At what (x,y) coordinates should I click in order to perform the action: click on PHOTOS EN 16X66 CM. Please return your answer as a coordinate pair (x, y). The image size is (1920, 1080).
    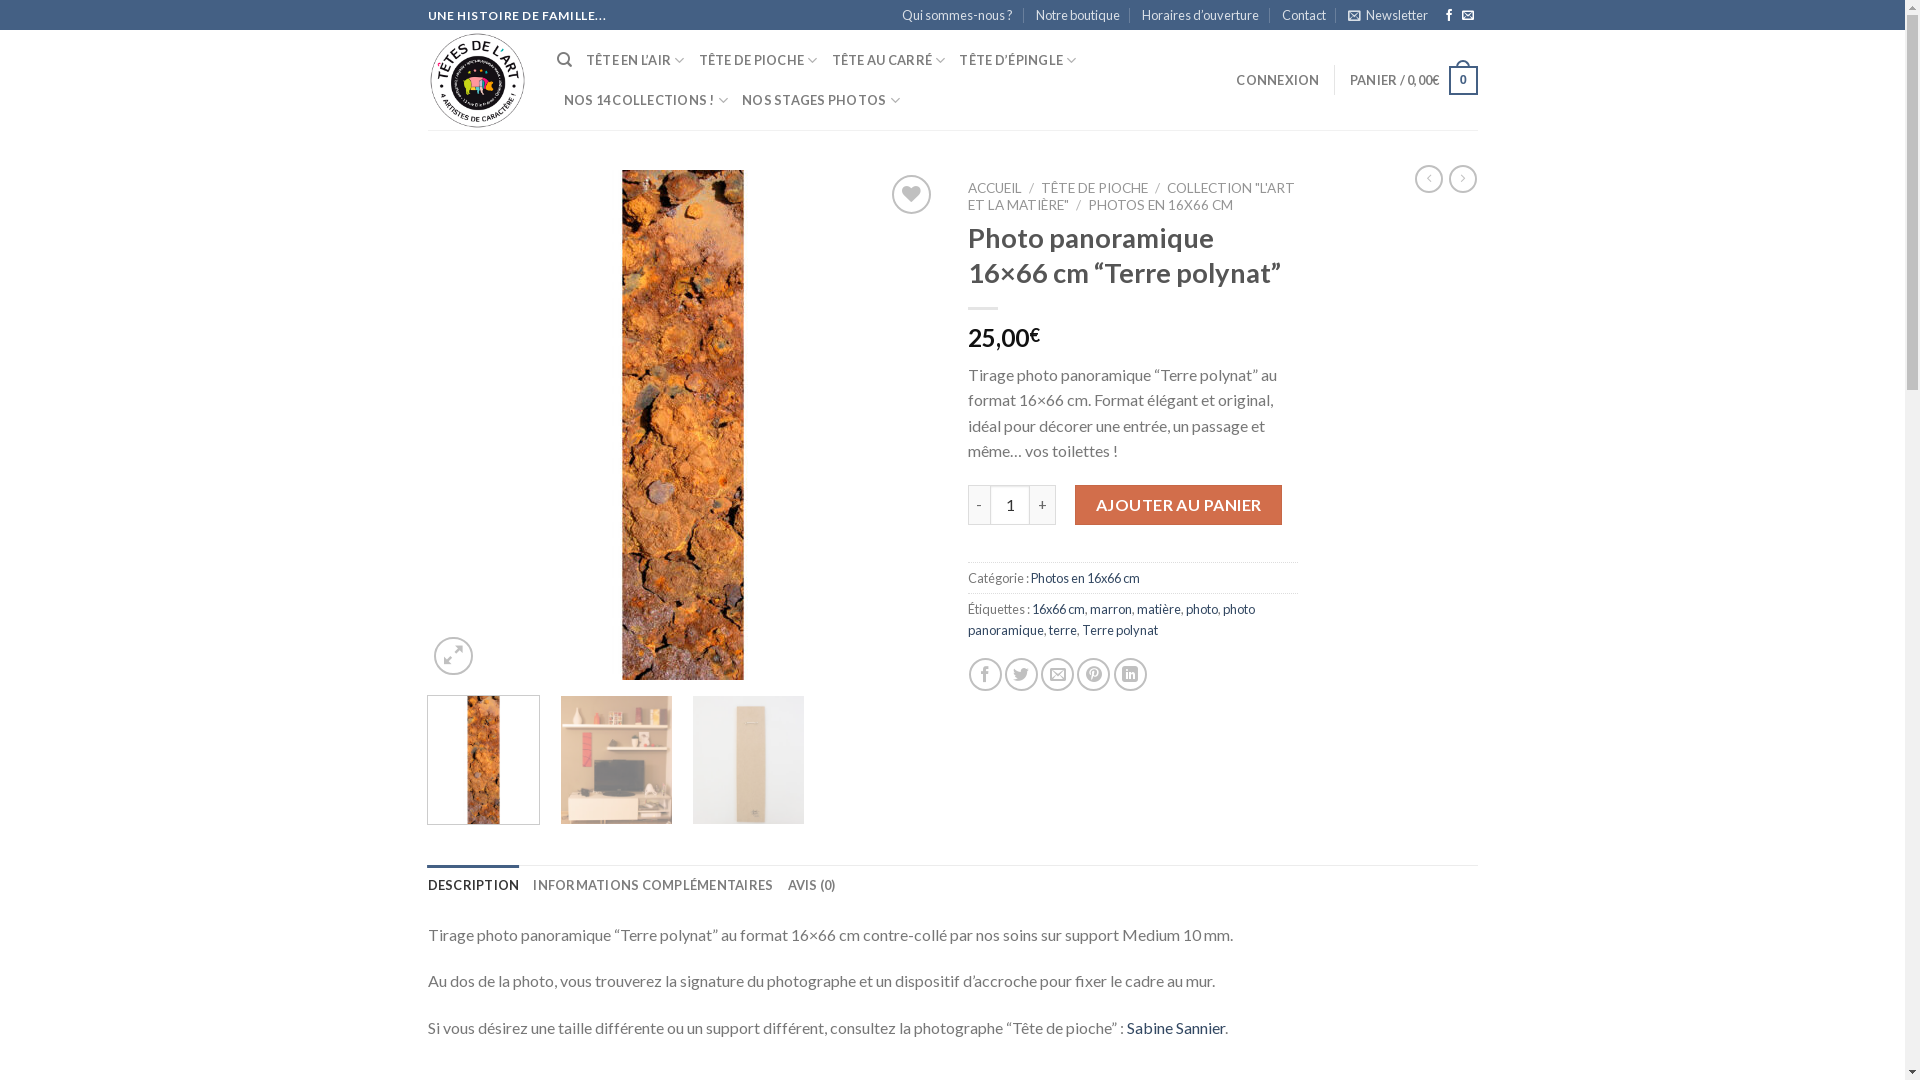
    Looking at the image, I should click on (1160, 205).